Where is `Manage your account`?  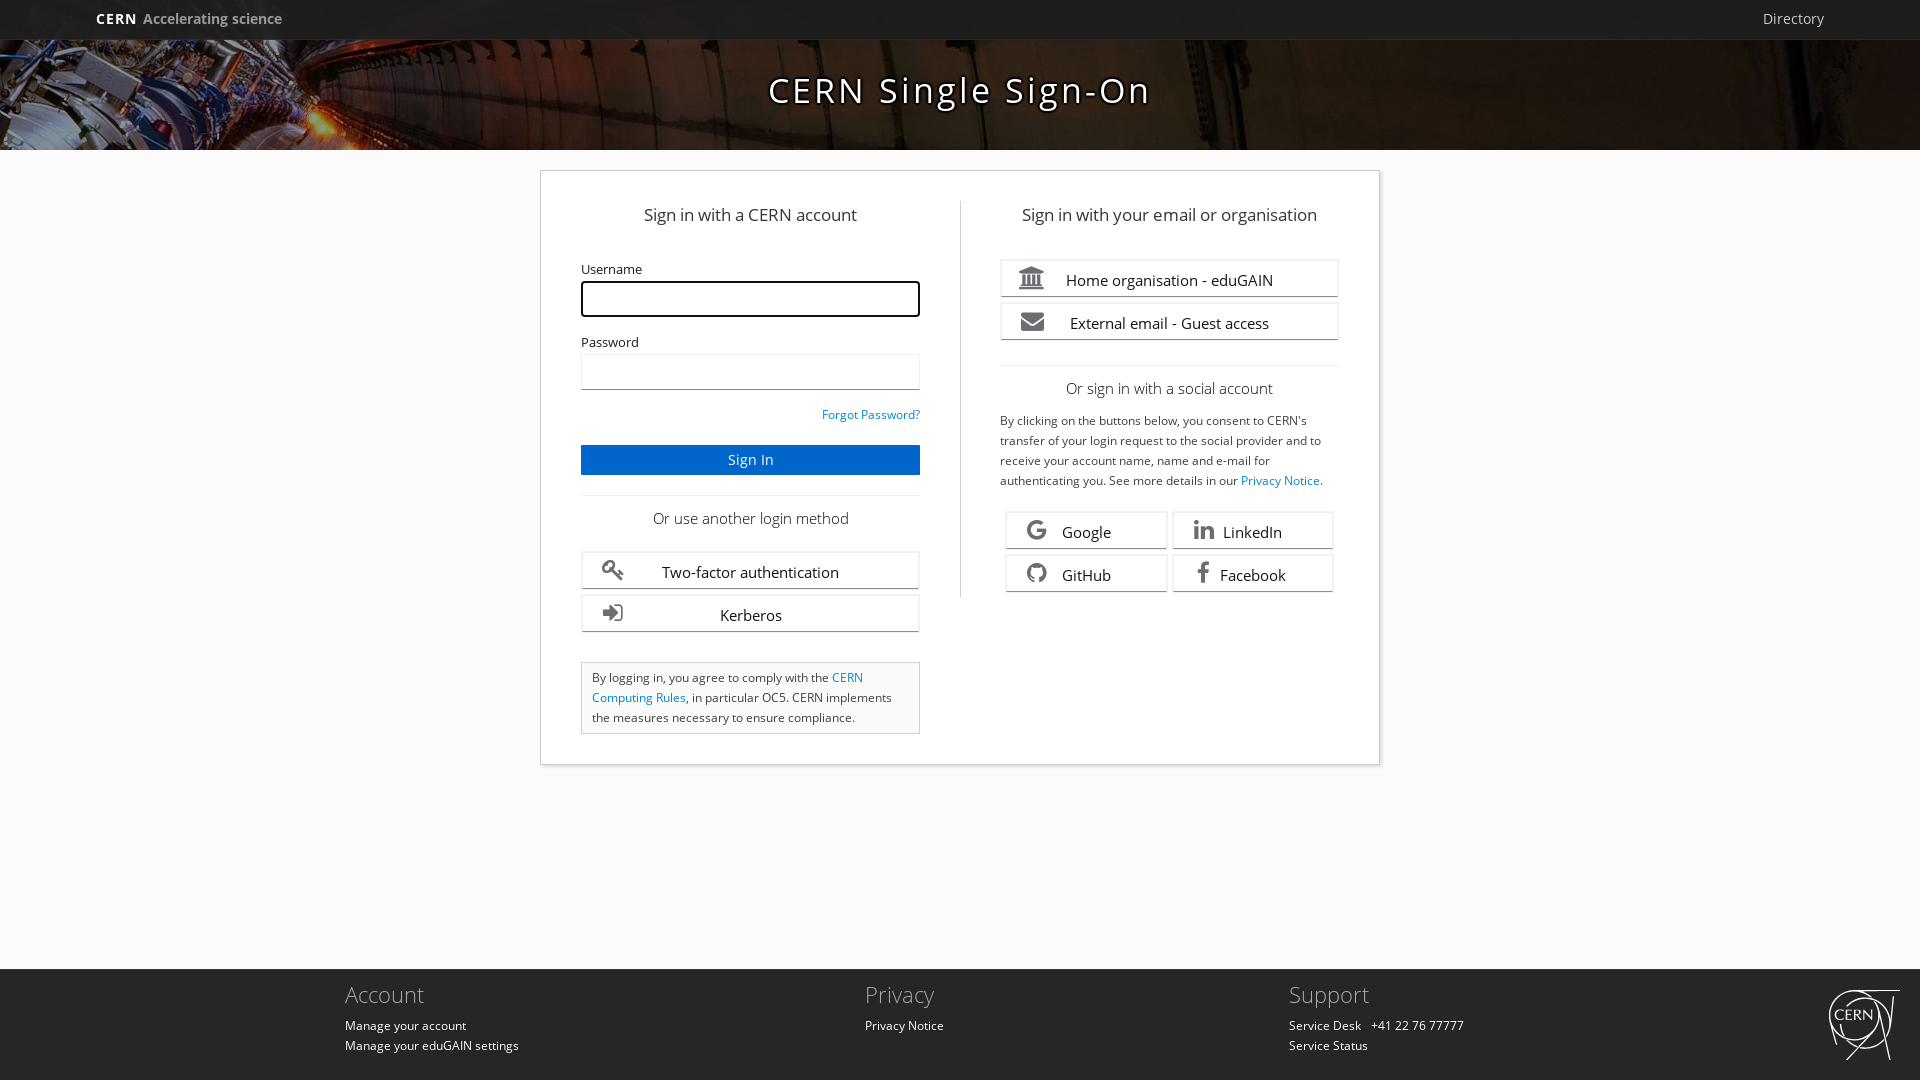 Manage your account is located at coordinates (406, 1026).